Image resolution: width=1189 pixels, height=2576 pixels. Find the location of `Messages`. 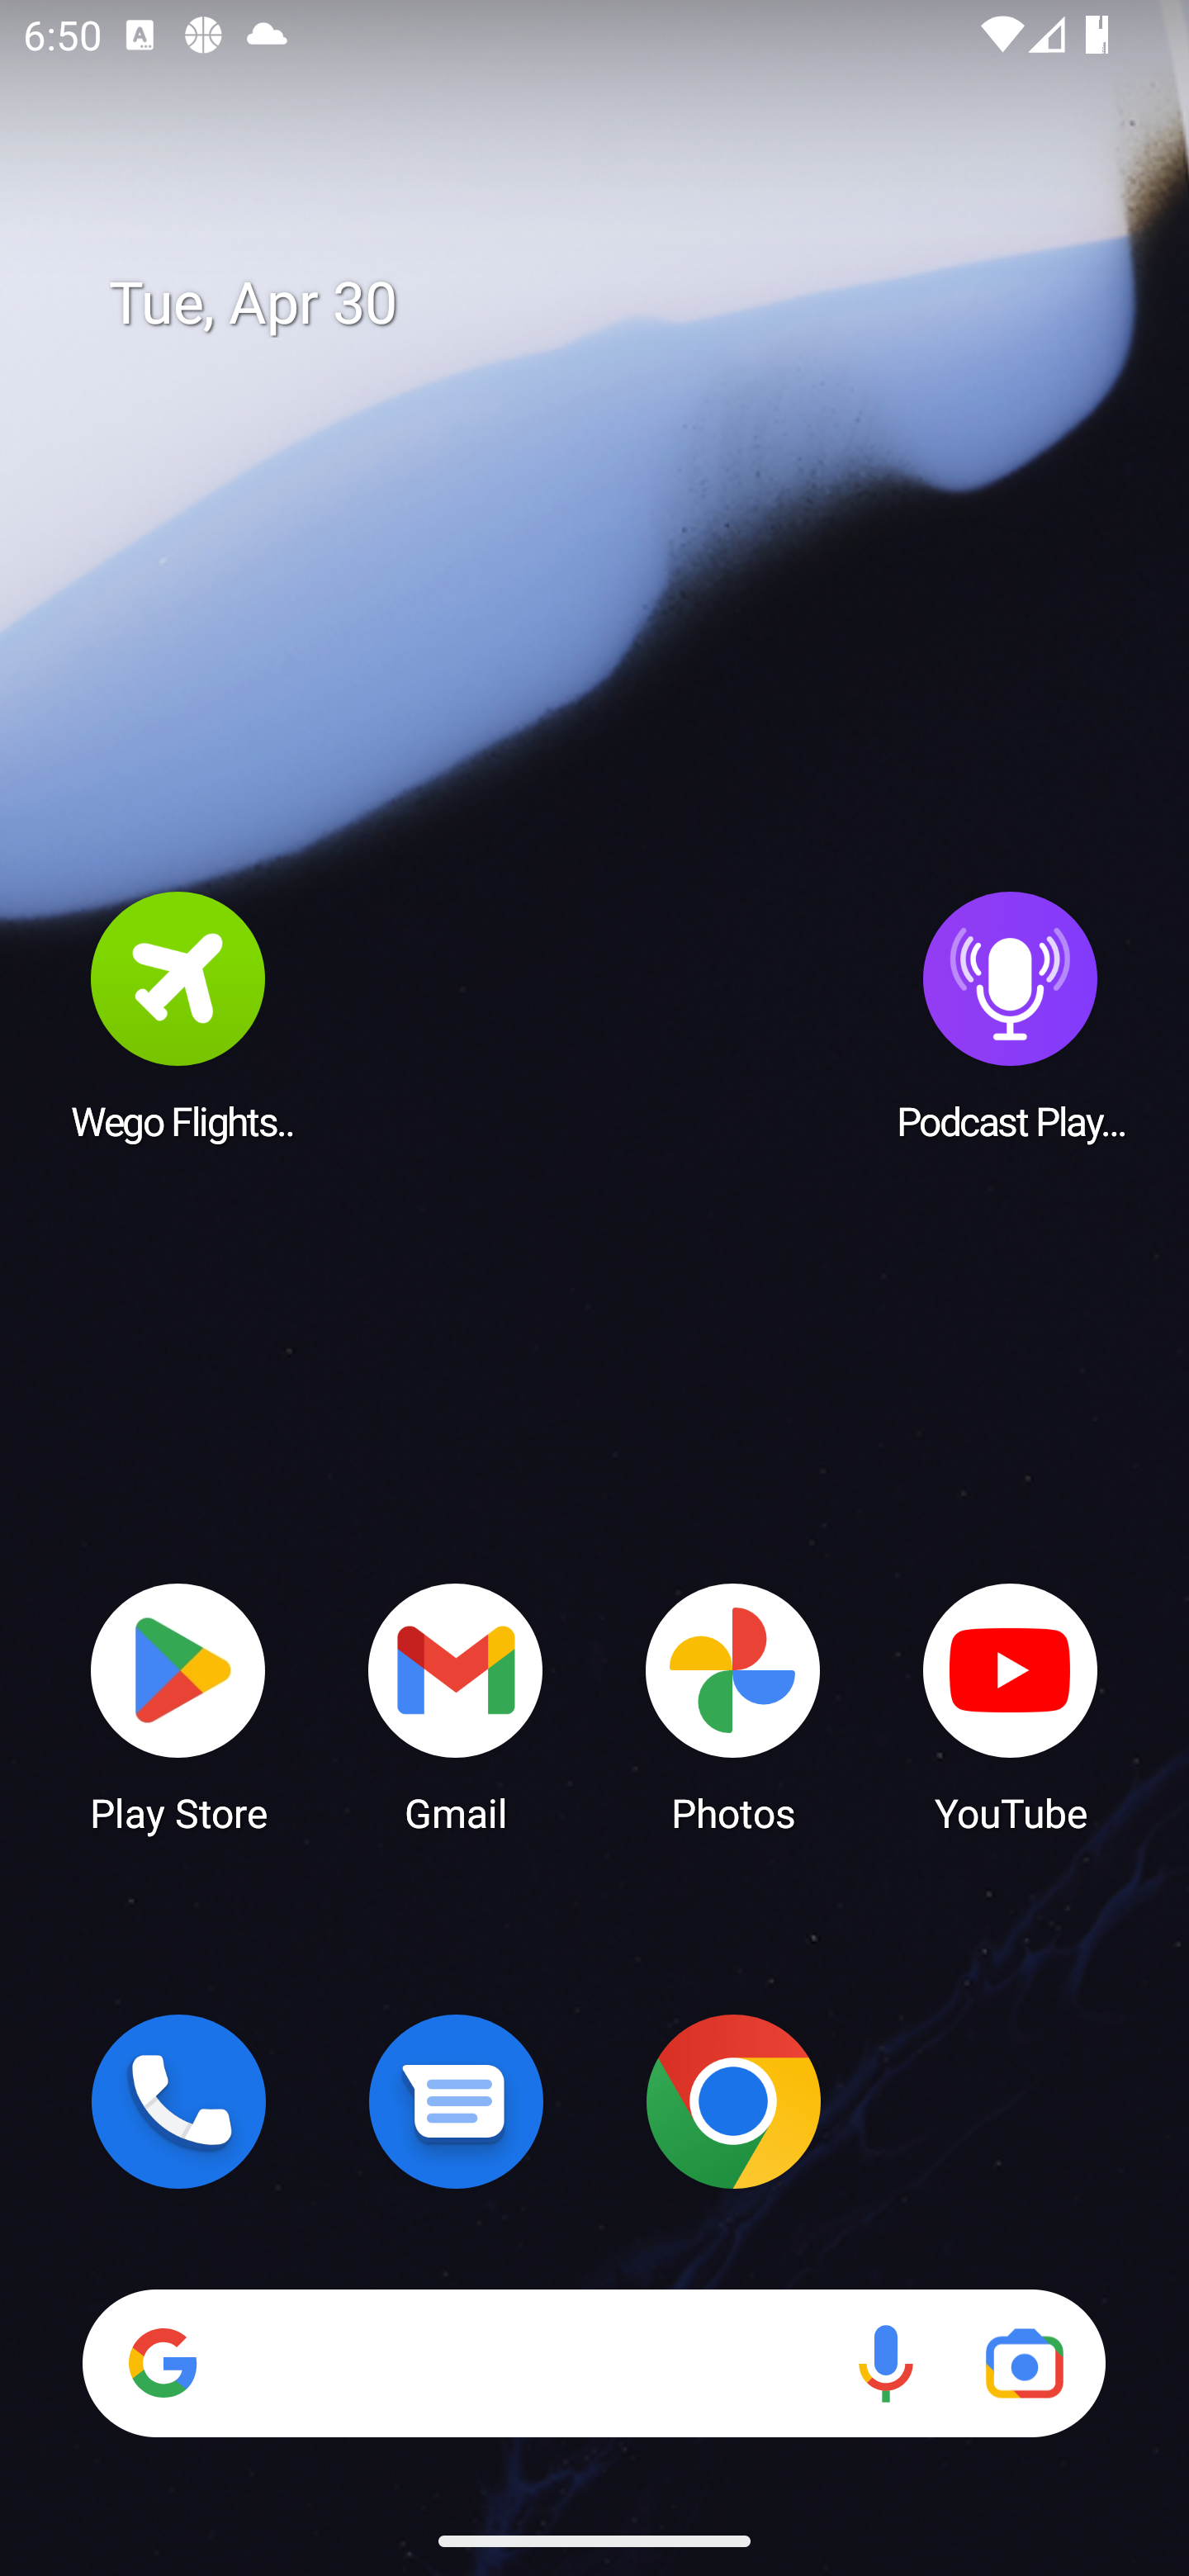

Messages is located at coordinates (456, 2101).